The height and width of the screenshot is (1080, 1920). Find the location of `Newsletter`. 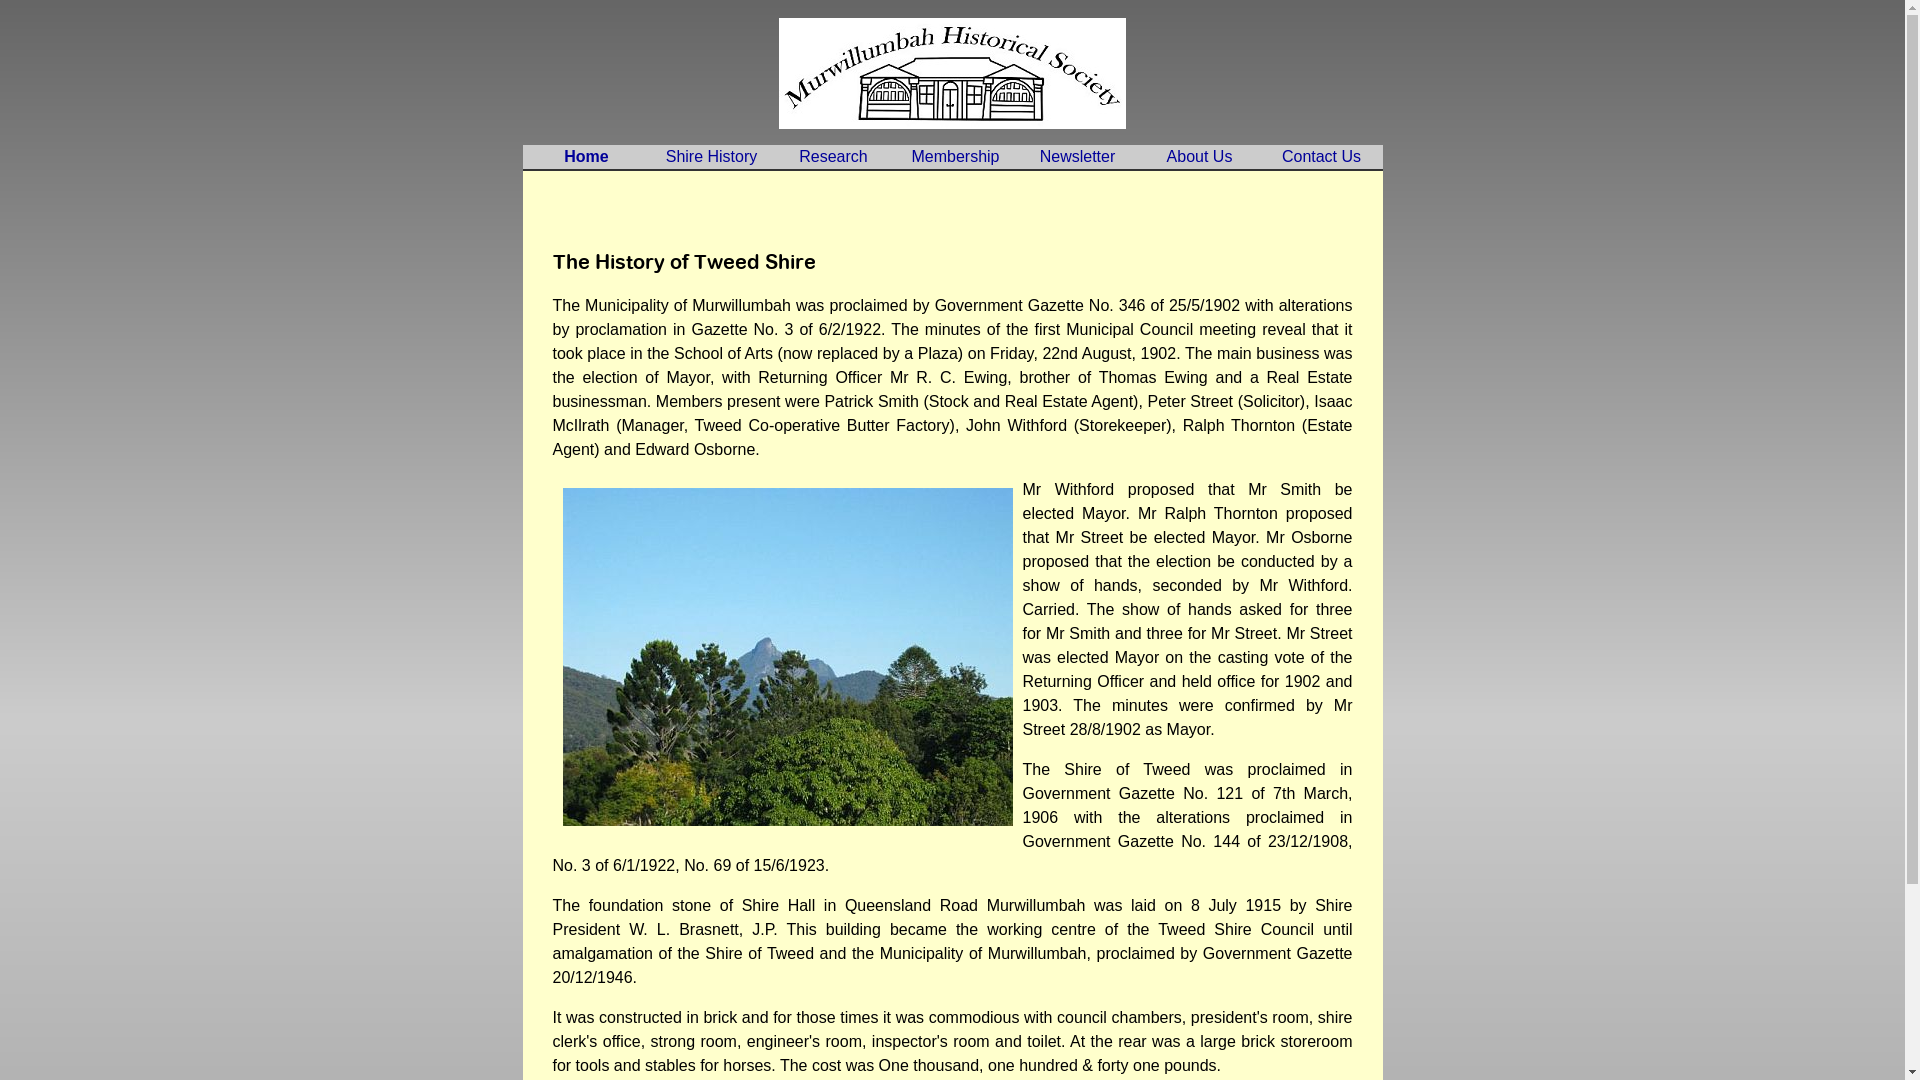

Newsletter is located at coordinates (1077, 157).